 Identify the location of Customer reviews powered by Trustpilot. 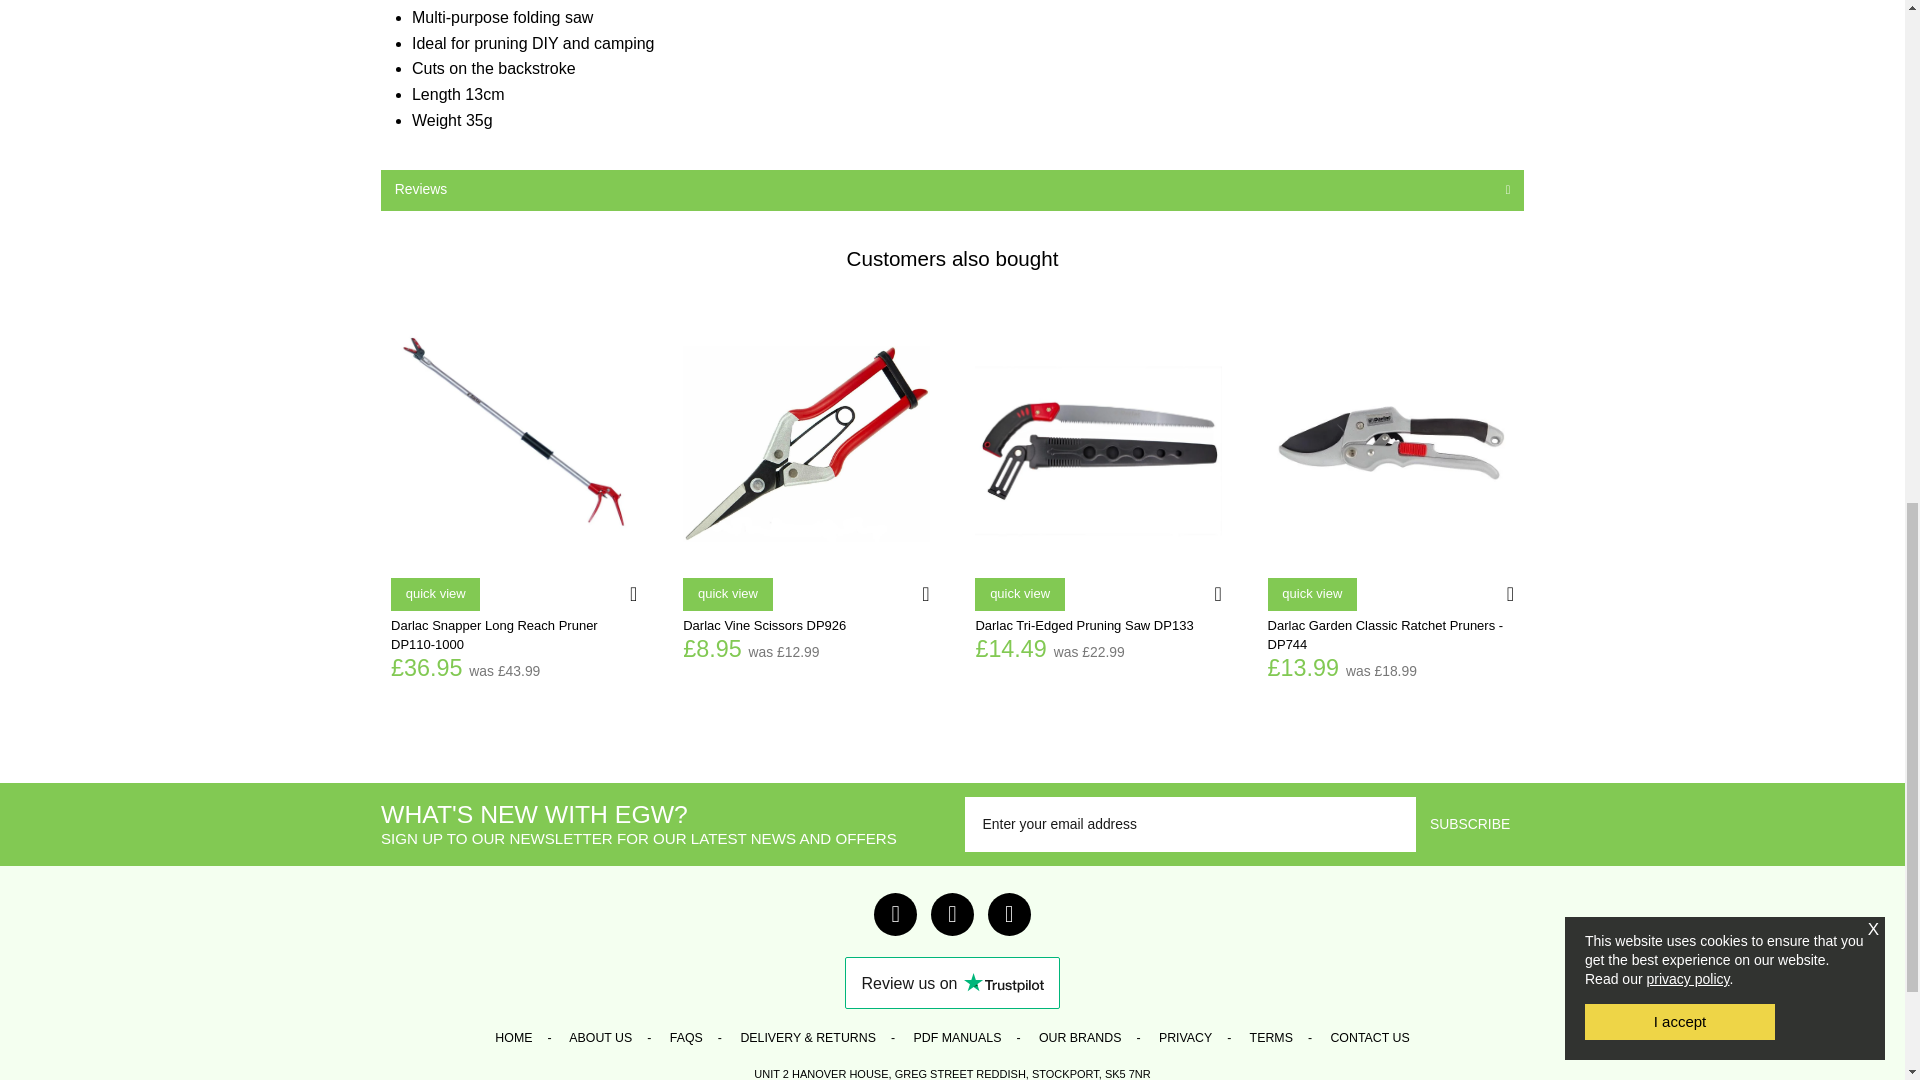
(952, 982).